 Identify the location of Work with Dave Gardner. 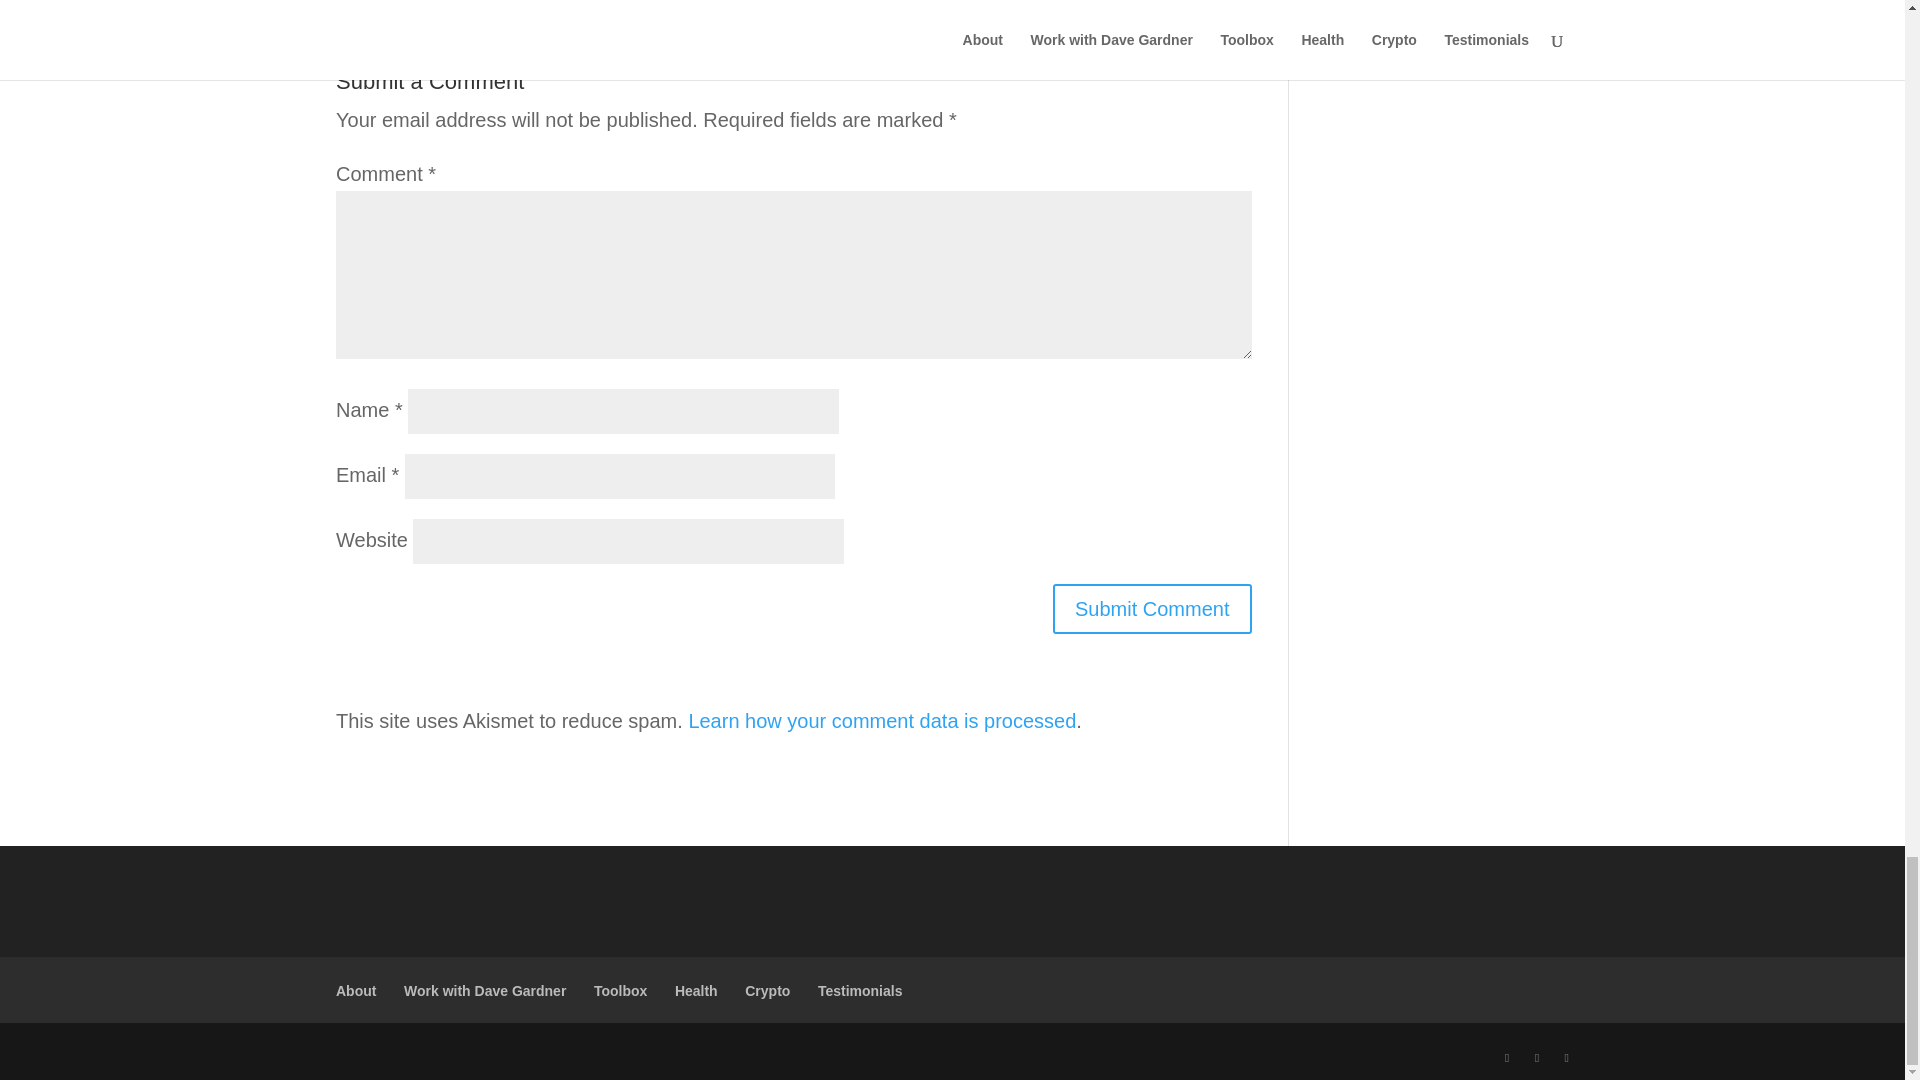
(484, 990).